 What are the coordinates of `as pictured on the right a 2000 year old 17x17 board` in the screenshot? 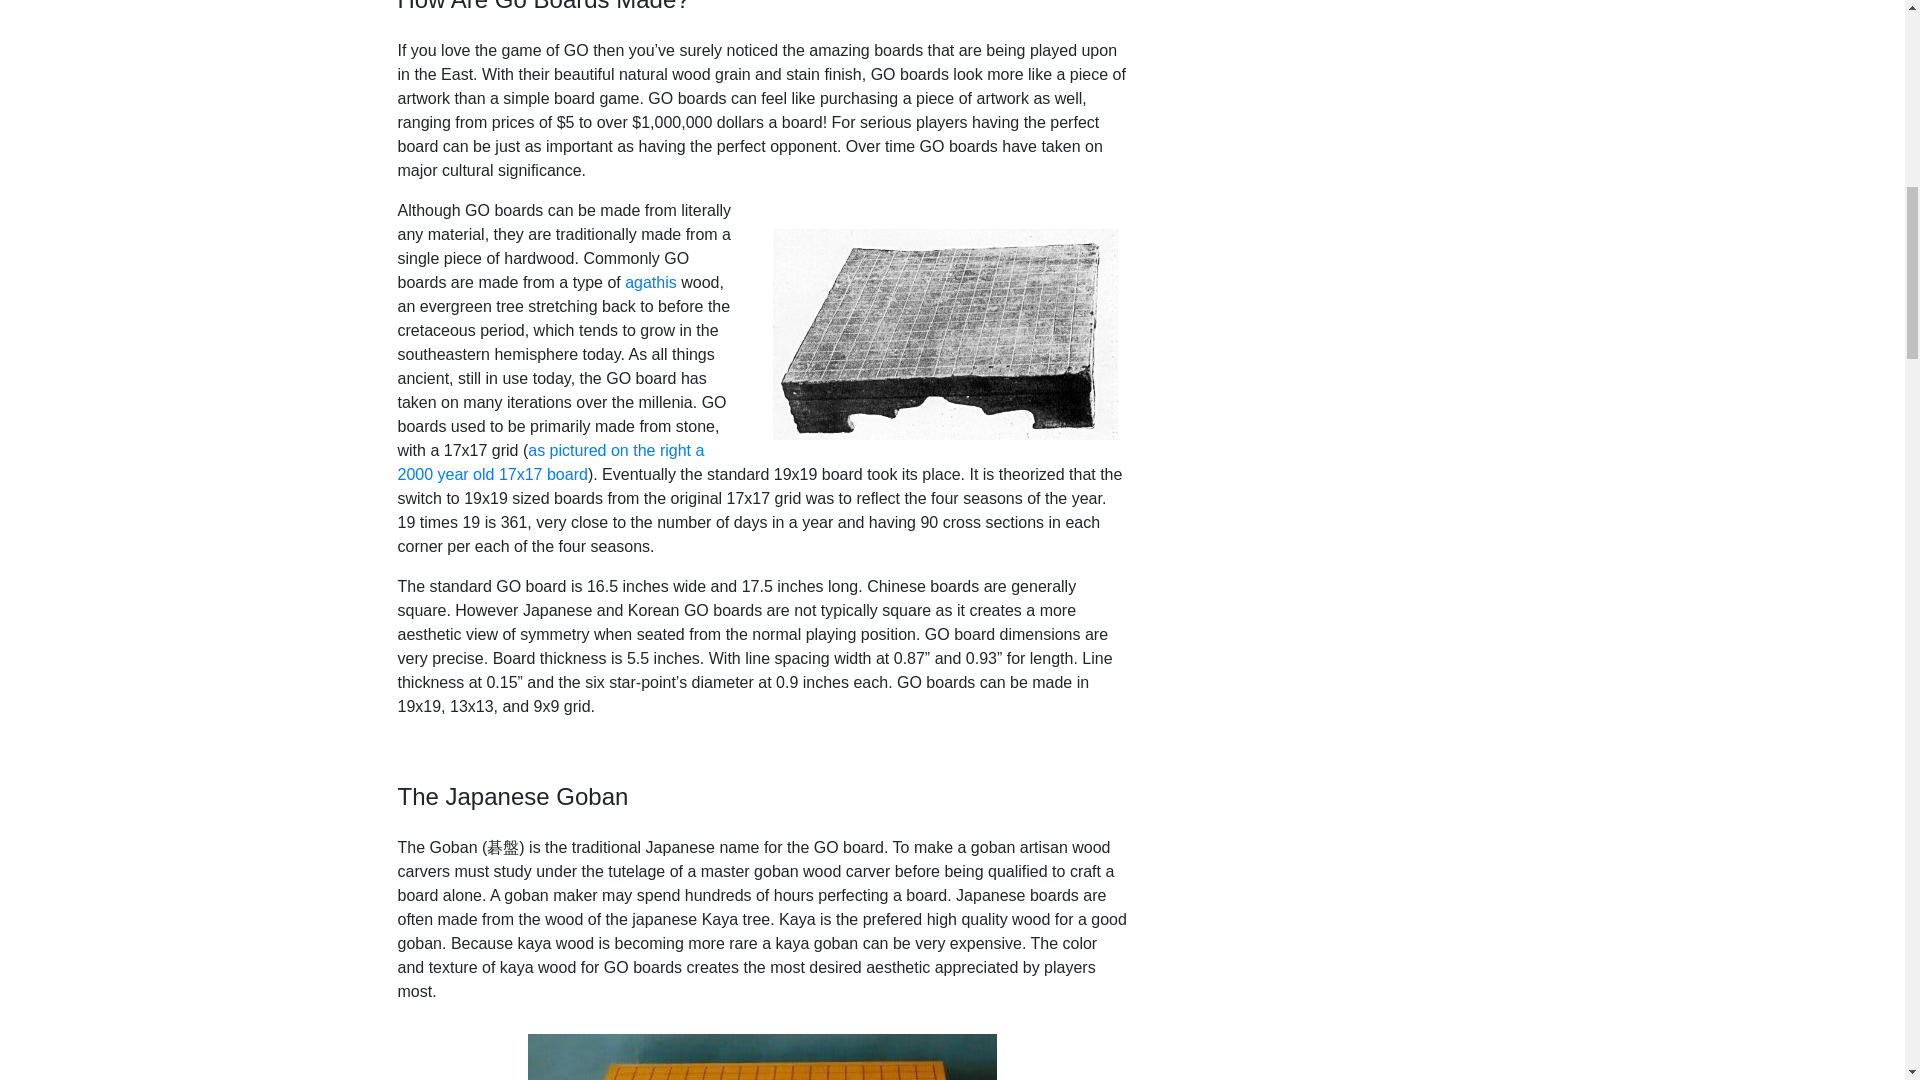 It's located at (550, 462).